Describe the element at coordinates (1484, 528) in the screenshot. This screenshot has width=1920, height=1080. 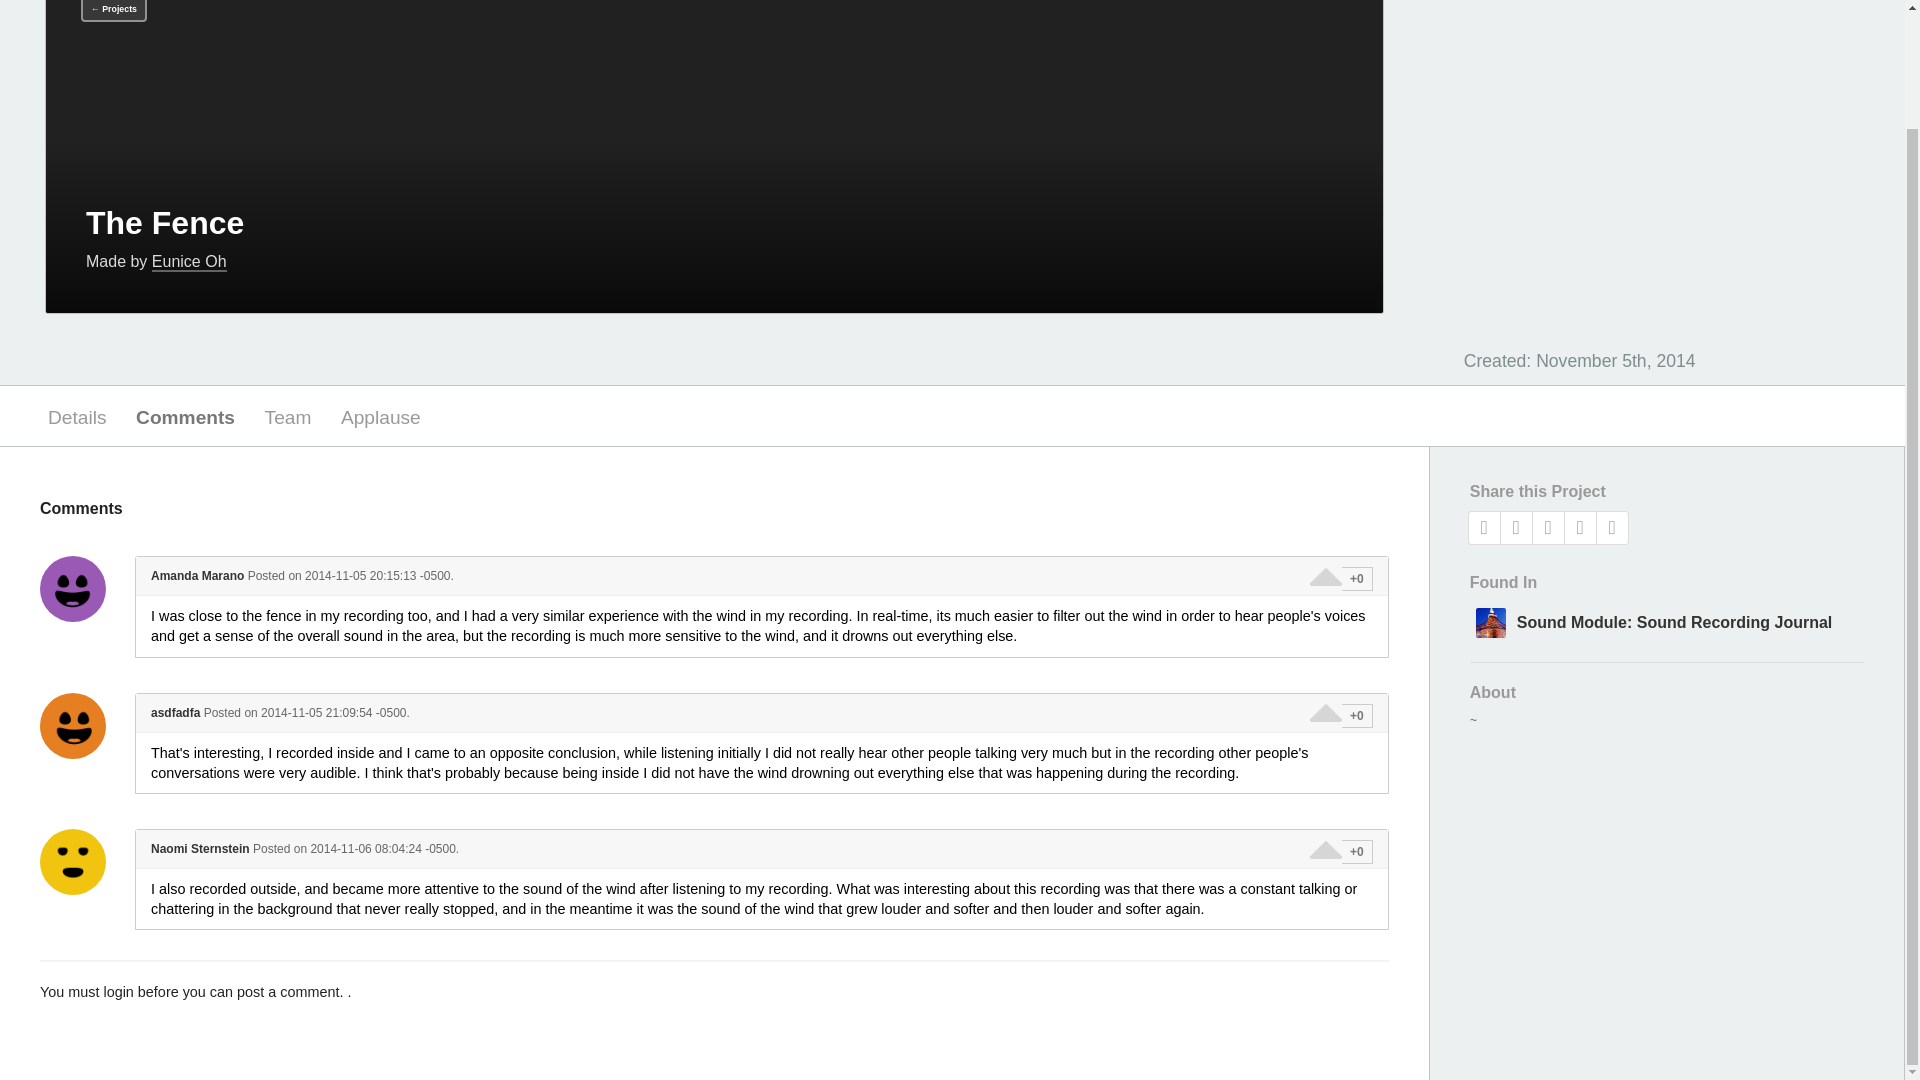
I see `Share on Facebook` at that location.